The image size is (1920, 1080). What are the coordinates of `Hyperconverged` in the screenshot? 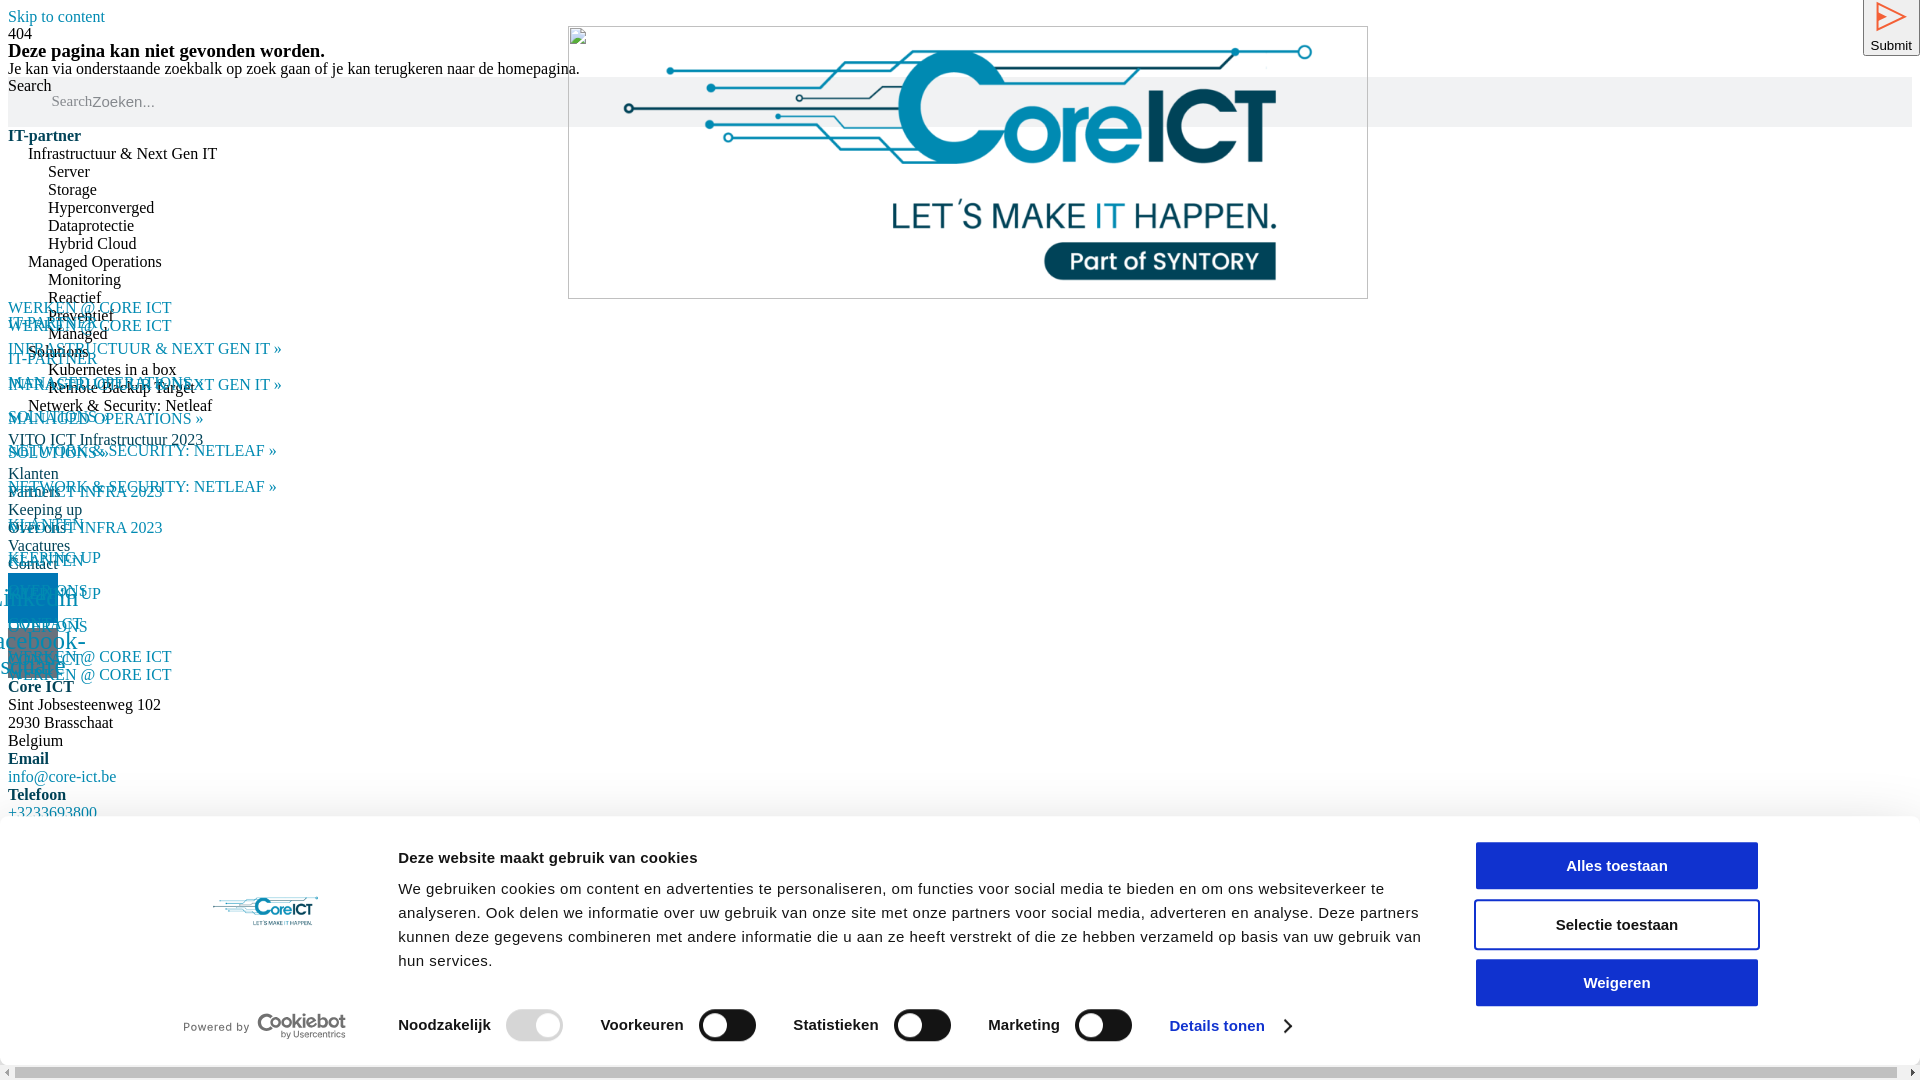 It's located at (101, 208).